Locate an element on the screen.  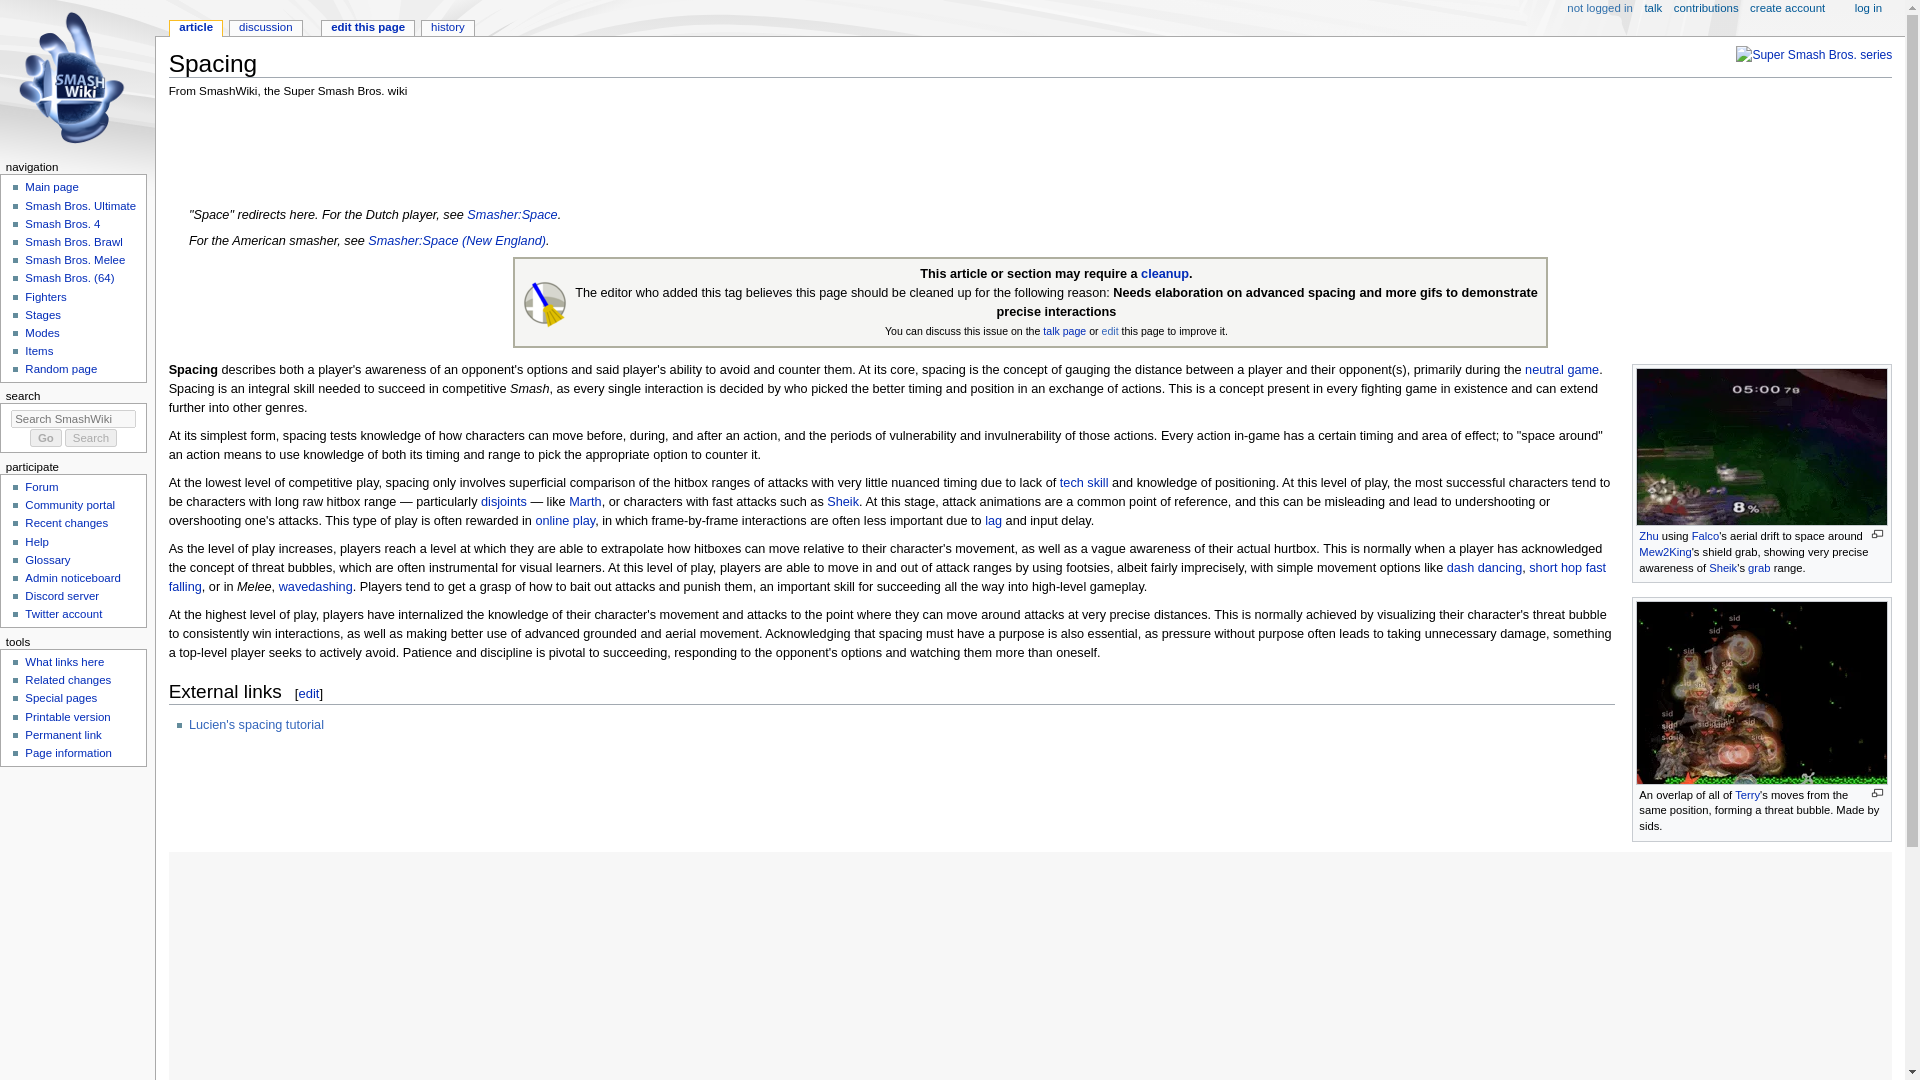
Lucien's spacing tutorial is located at coordinates (264, 725).